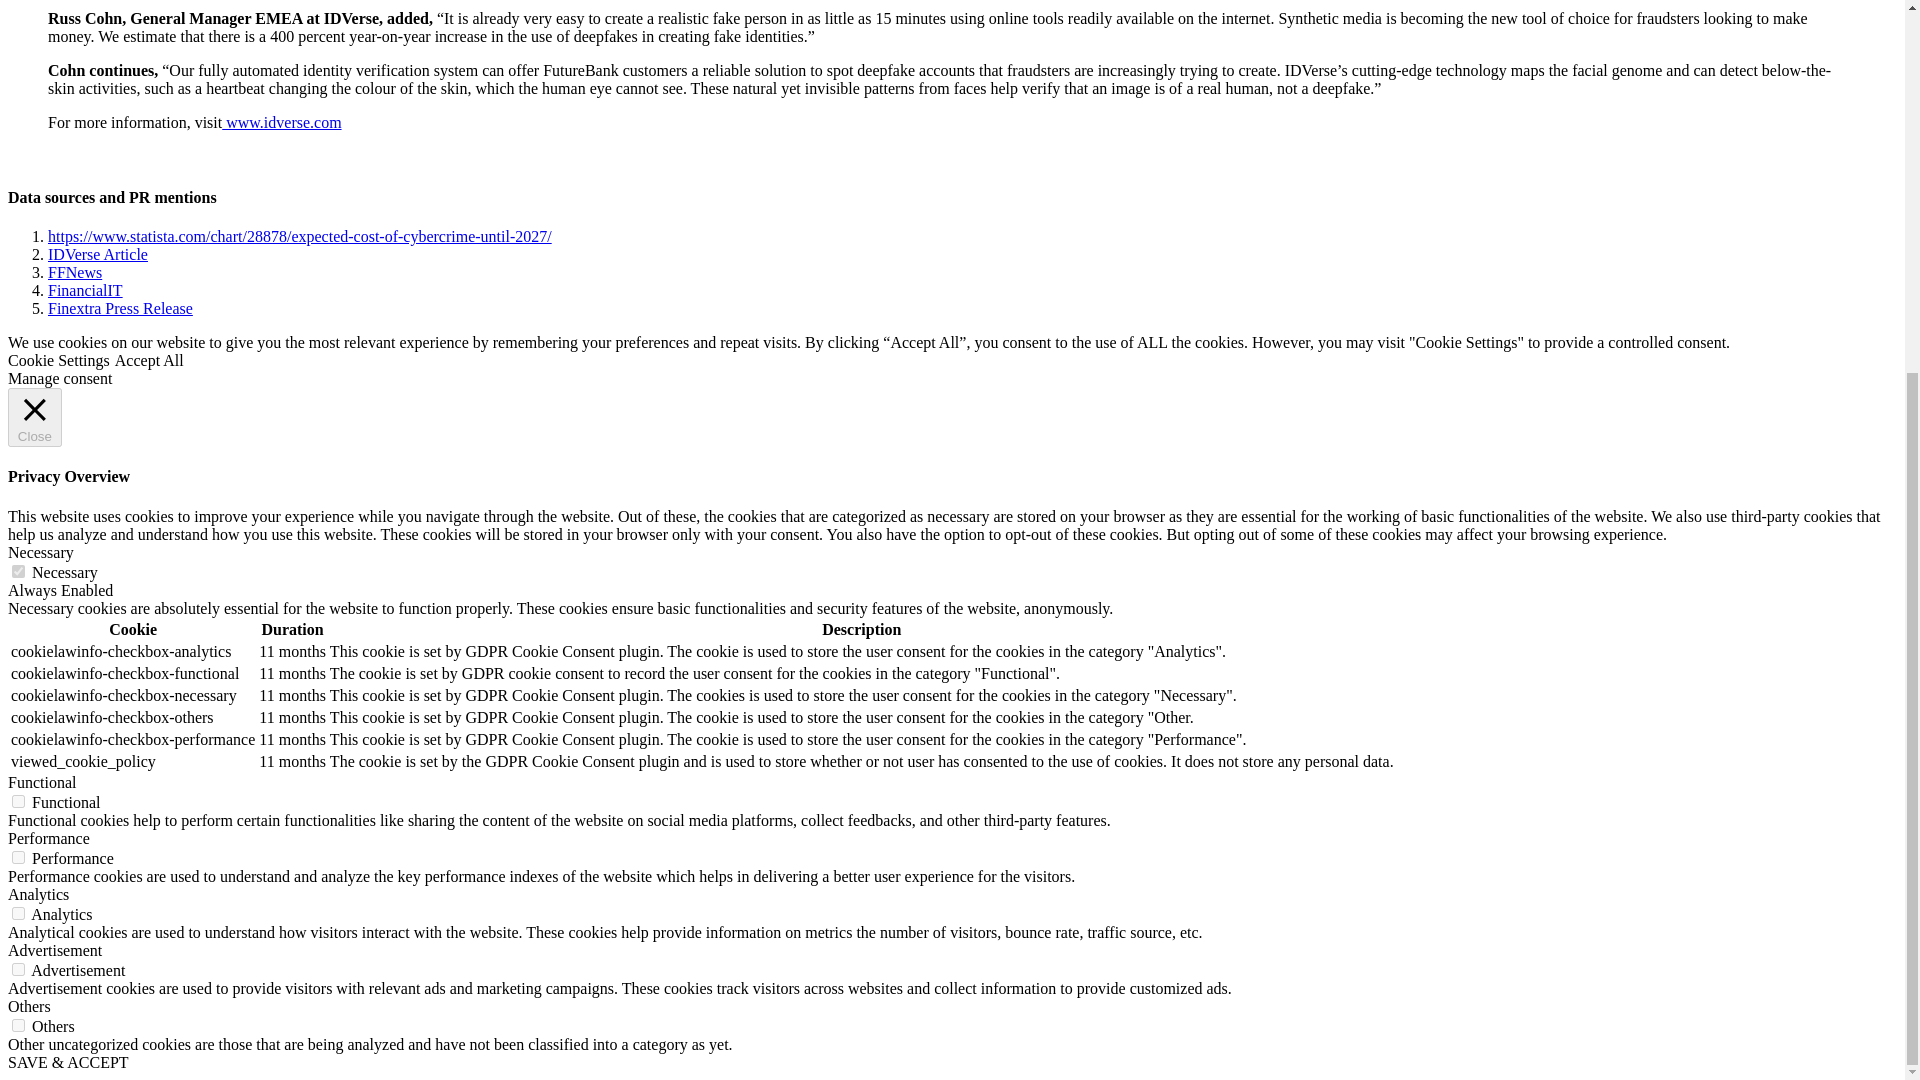  What do you see at coordinates (48, 838) in the screenshot?
I see `Performance` at bounding box center [48, 838].